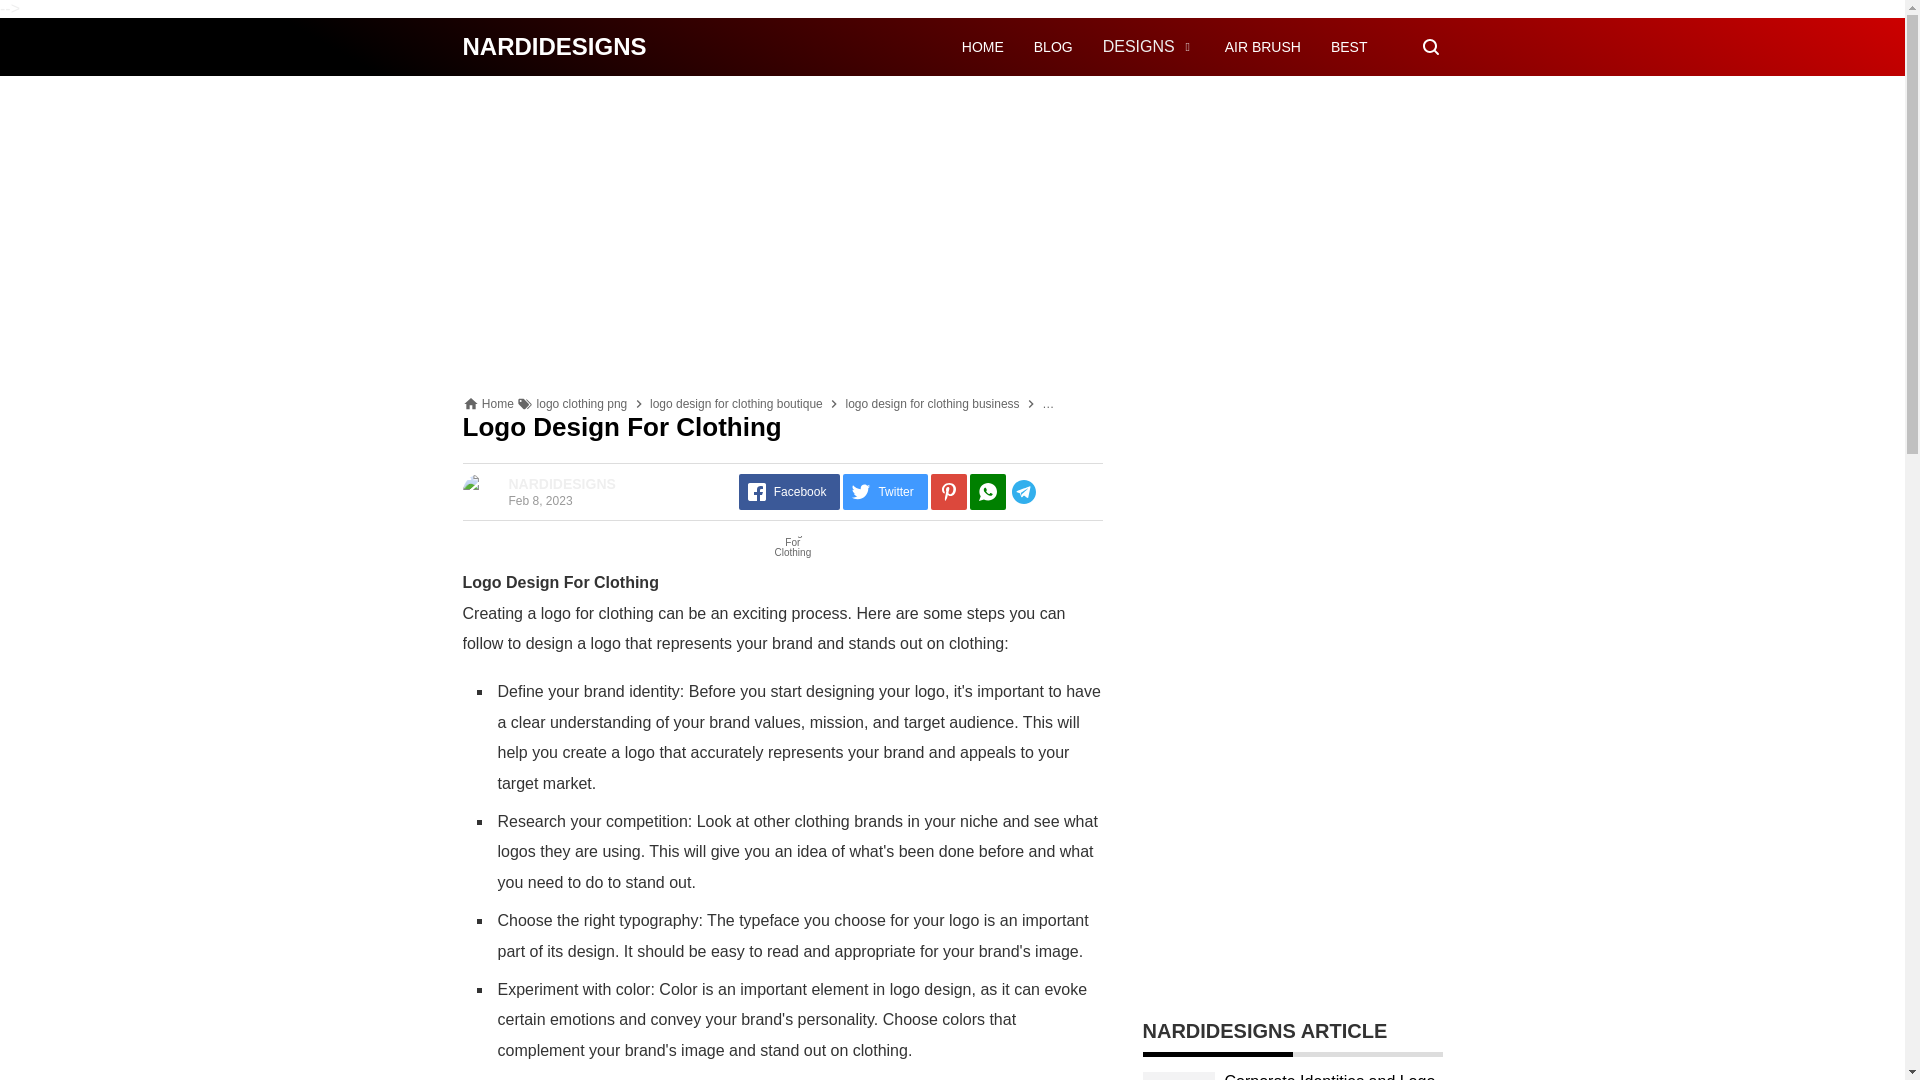  Describe the element at coordinates (1262, 46) in the screenshot. I see `AIR BRUSH` at that location.